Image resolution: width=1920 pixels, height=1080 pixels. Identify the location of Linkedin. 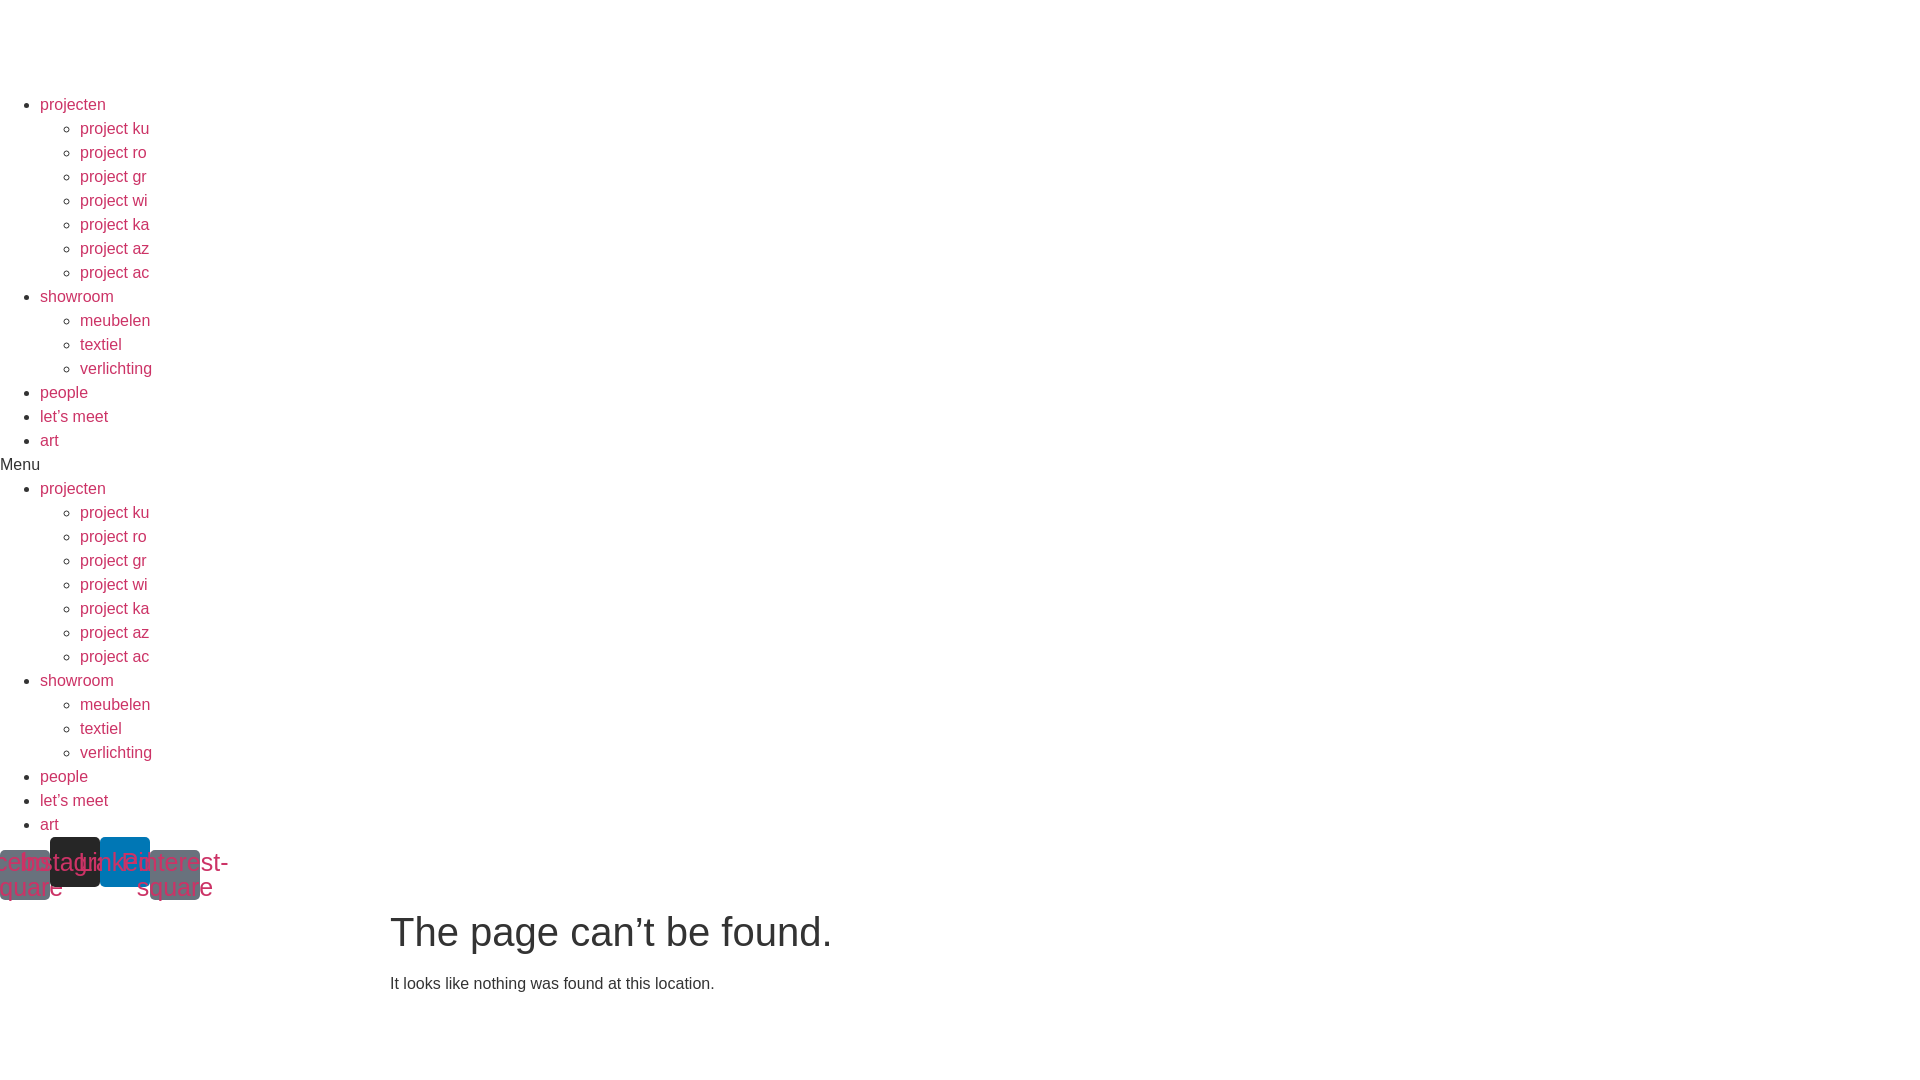
(125, 862).